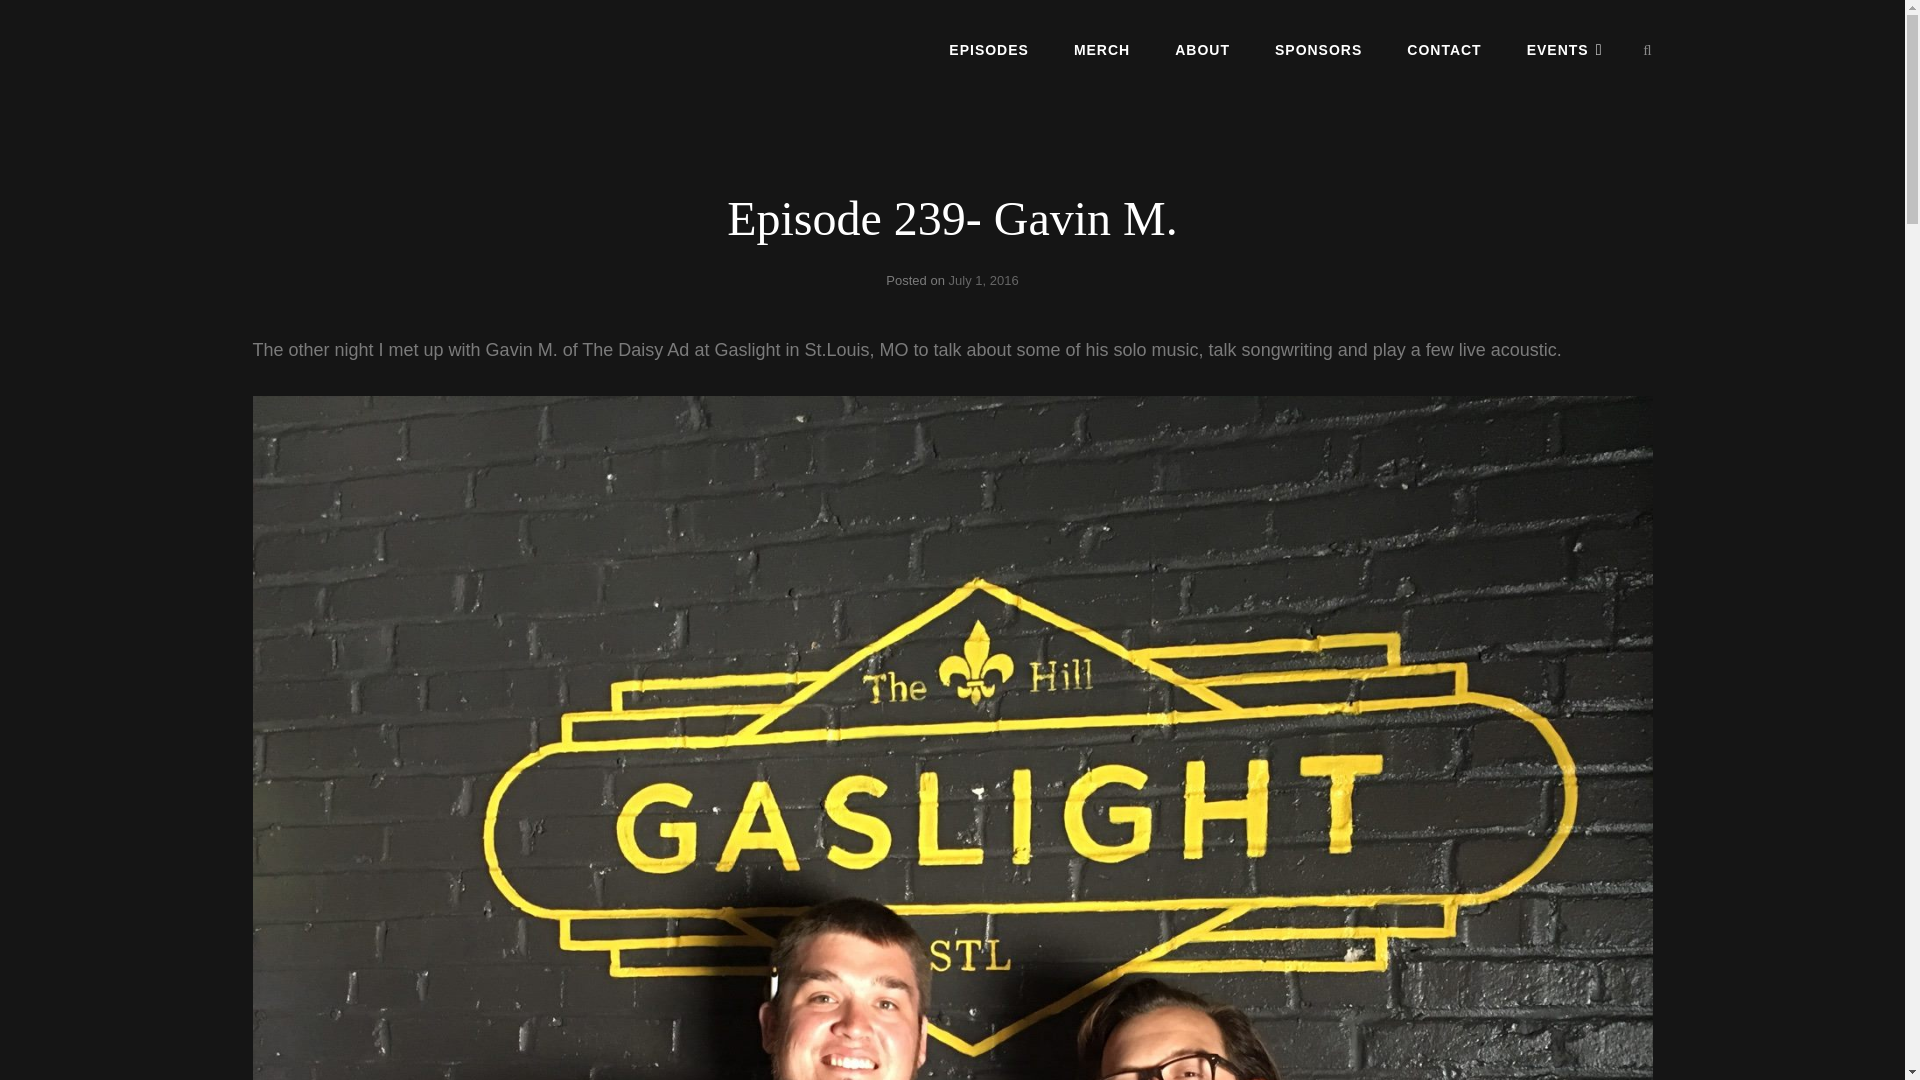 Image resolution: width=1920 pixels, height=1080 pixels. I want to click on ABOUT, so click(1202, 49).